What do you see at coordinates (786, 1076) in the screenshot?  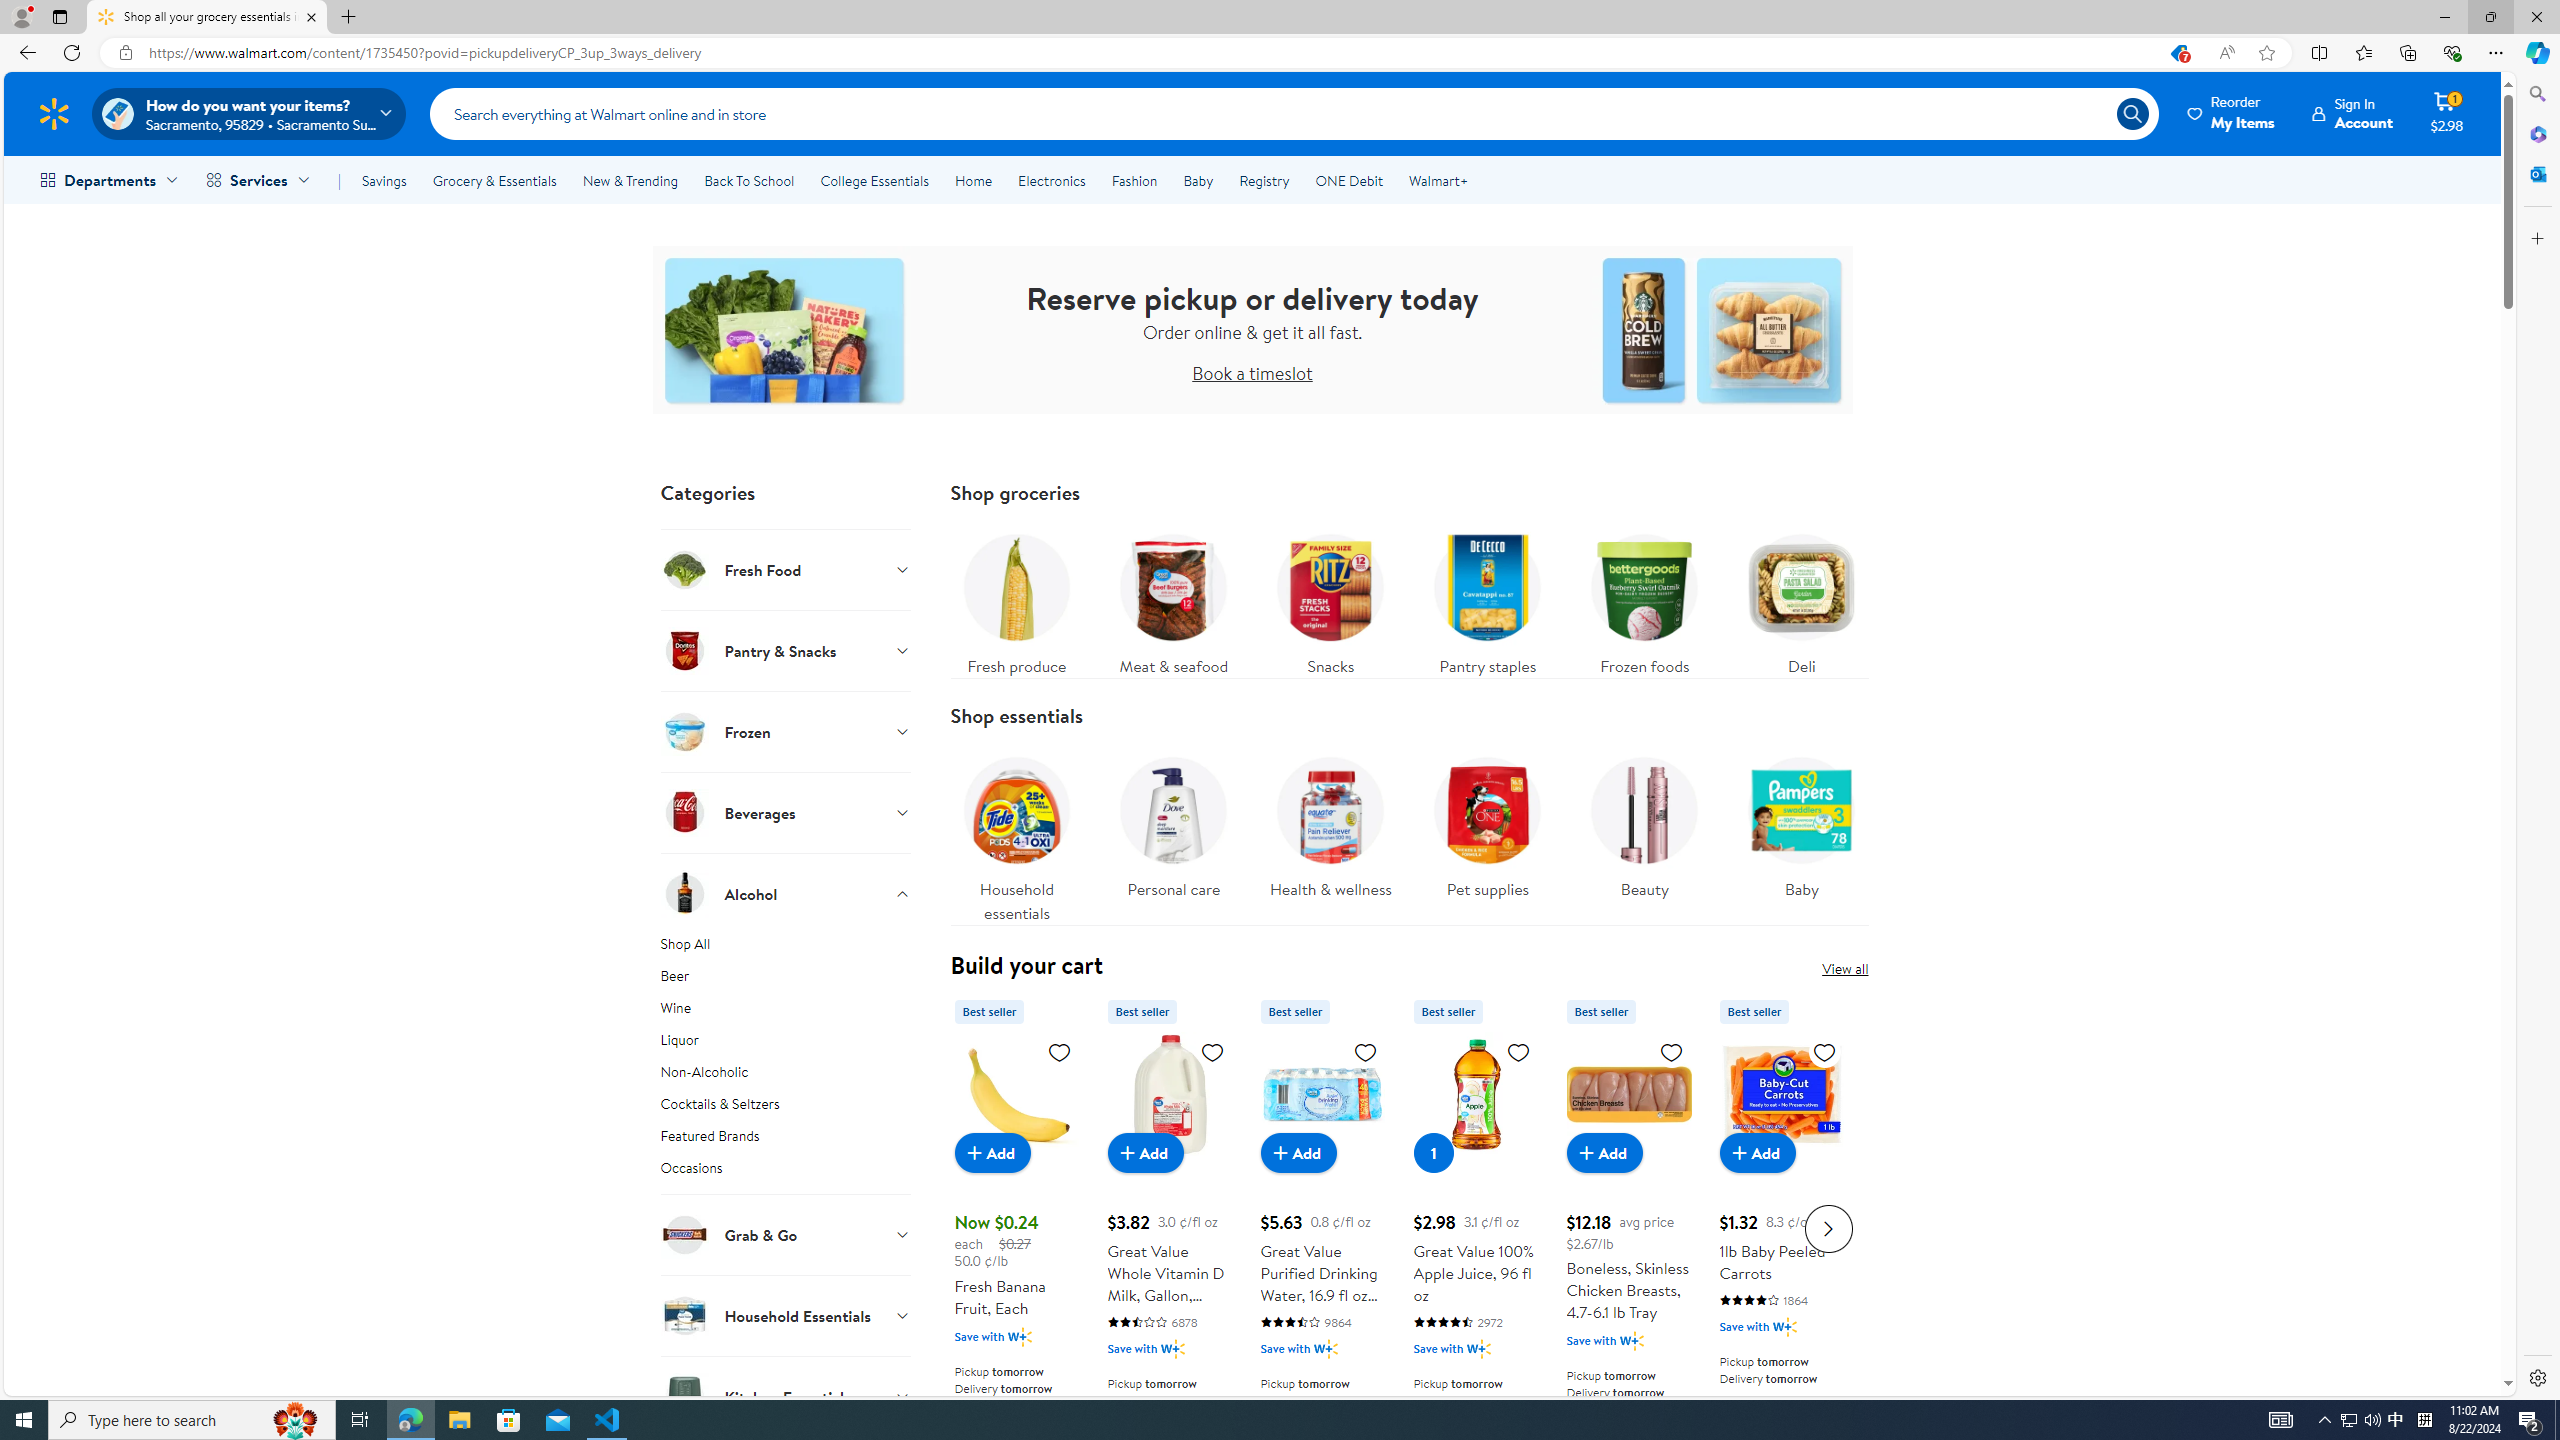 I see `Non-Alcoholic` at bounding box center [786, 1076].